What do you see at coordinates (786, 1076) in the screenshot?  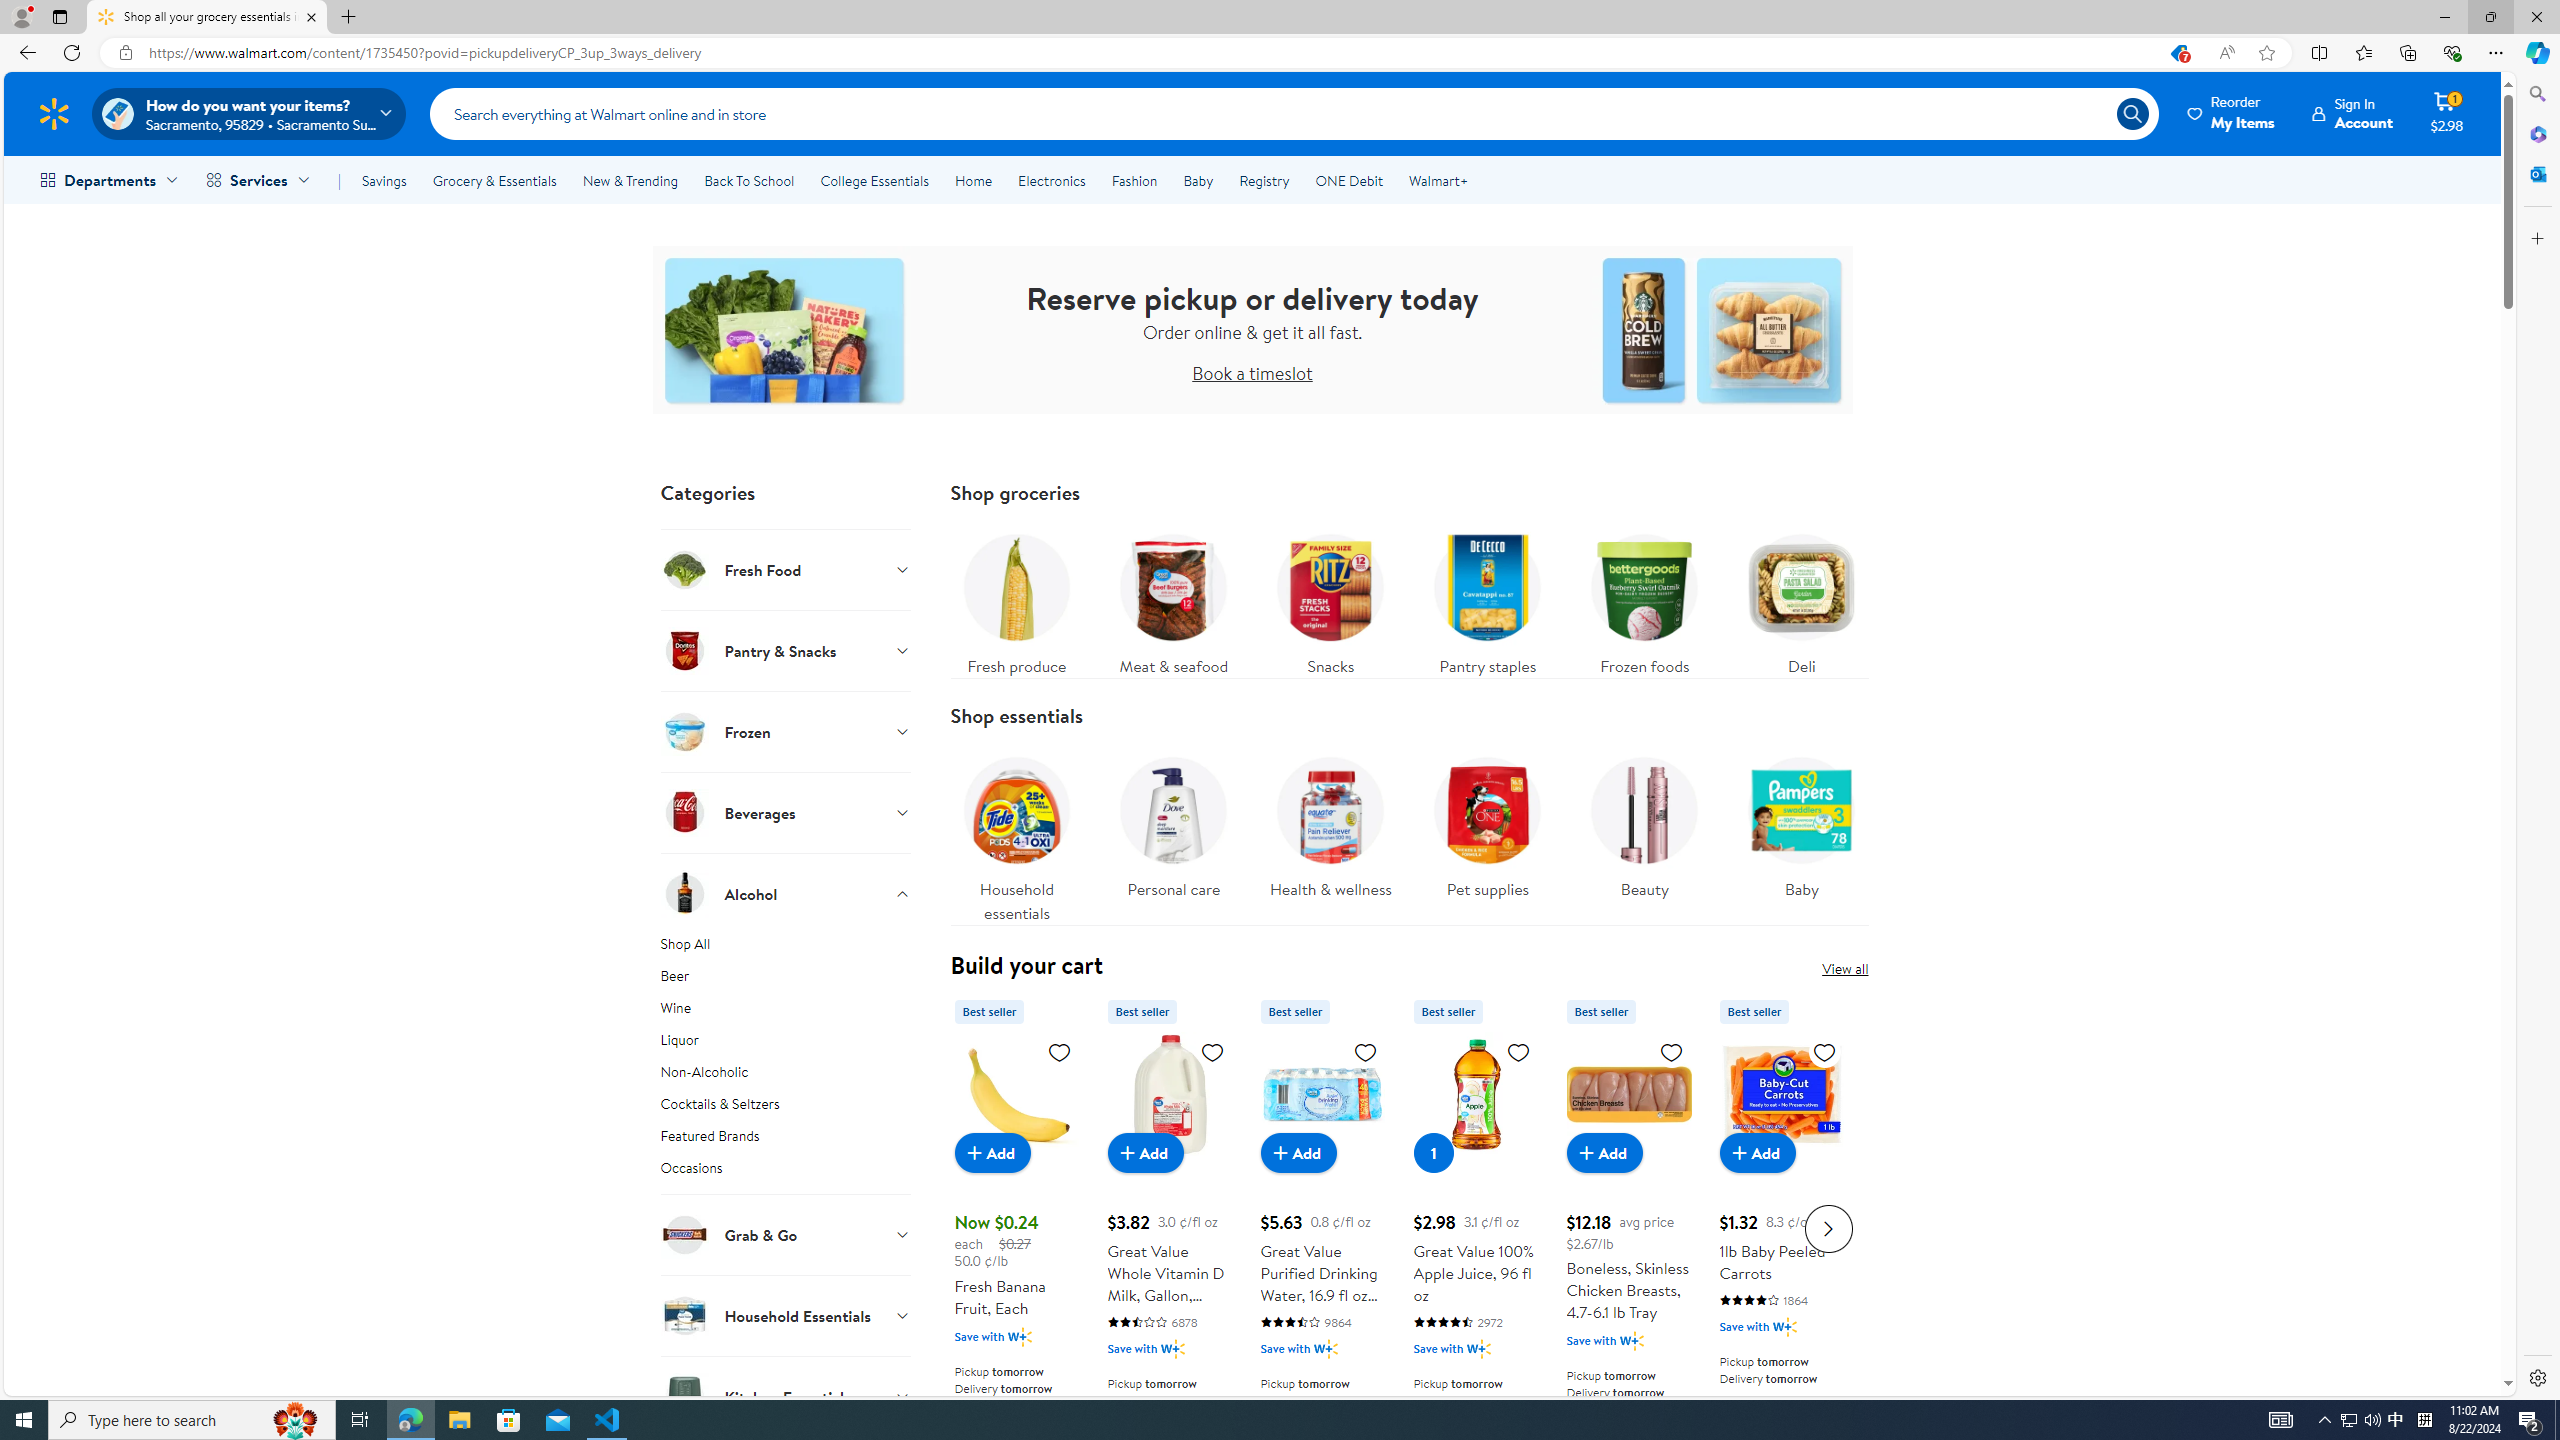 I see `Non-Alcoholic` at bounding box center [786, 1076].